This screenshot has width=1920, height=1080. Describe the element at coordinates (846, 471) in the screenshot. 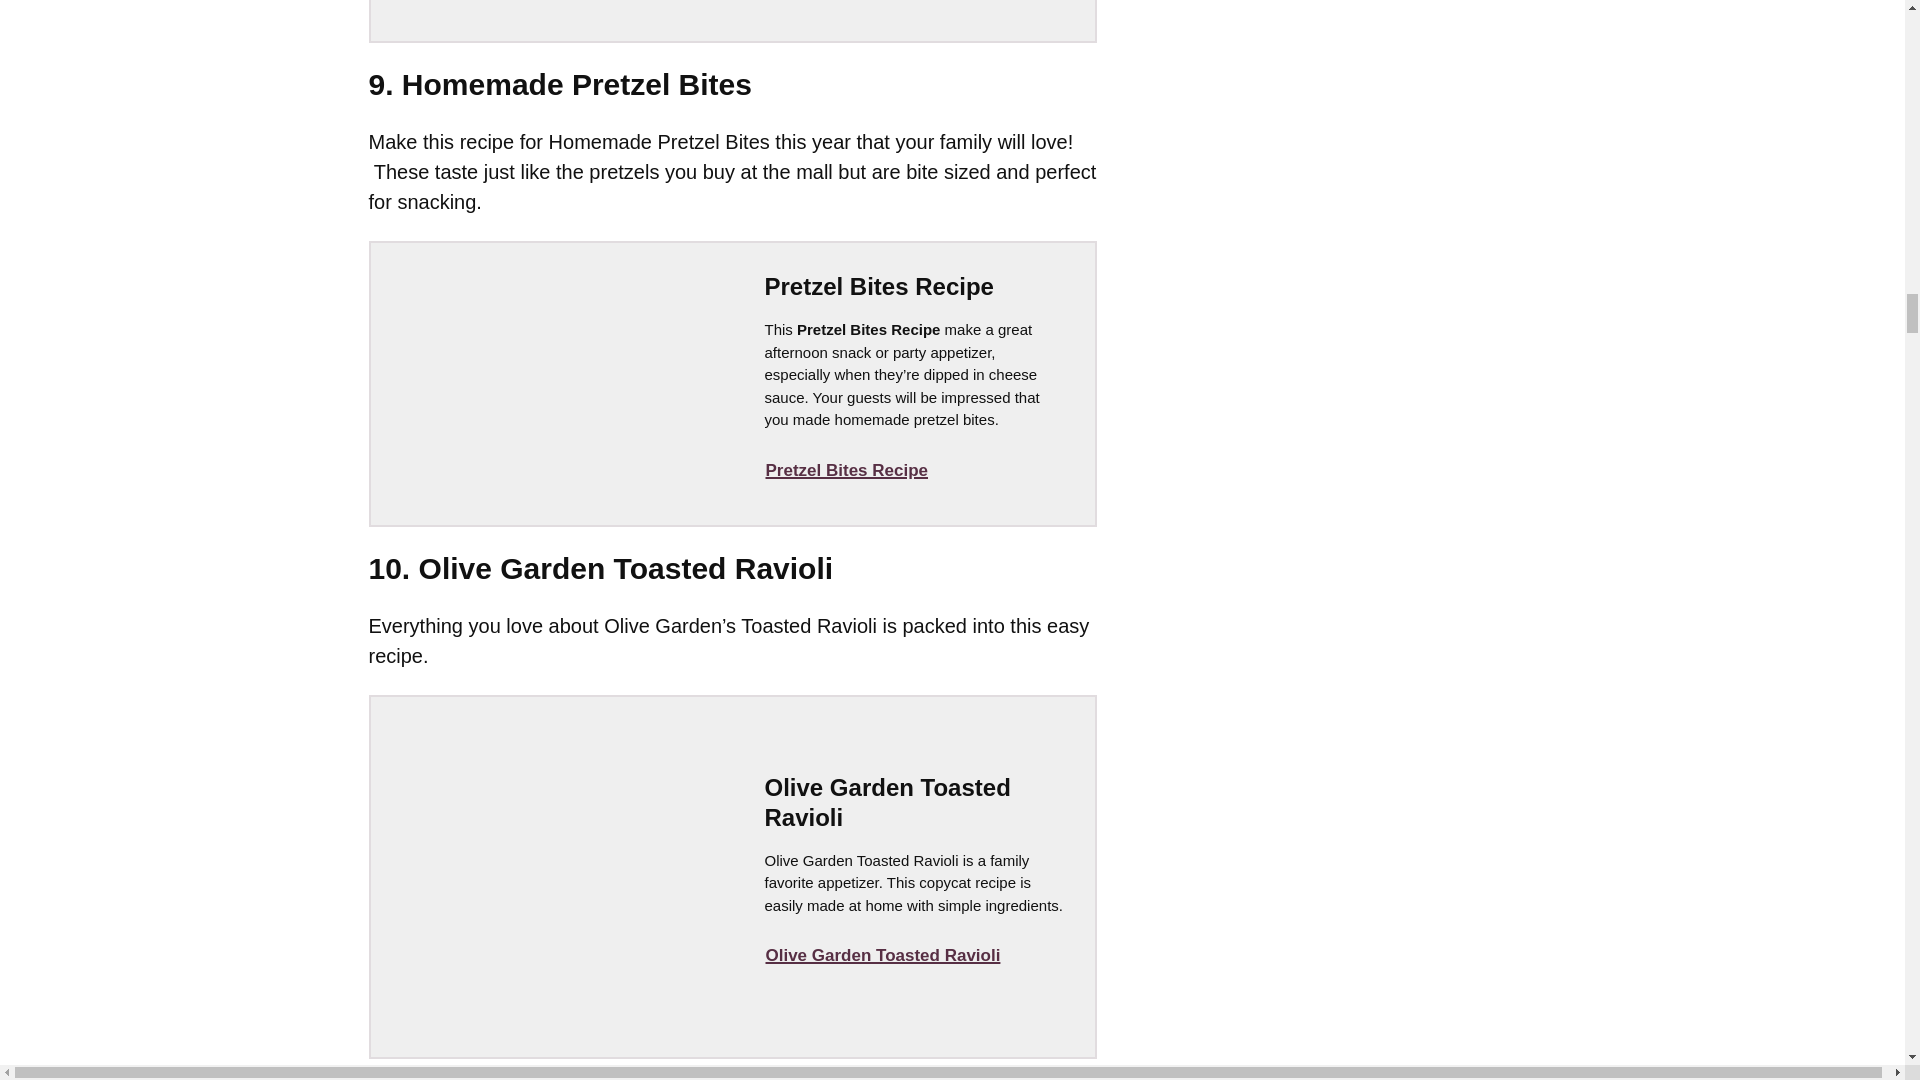

I see `Pretzel Bites Recipe` at that location.